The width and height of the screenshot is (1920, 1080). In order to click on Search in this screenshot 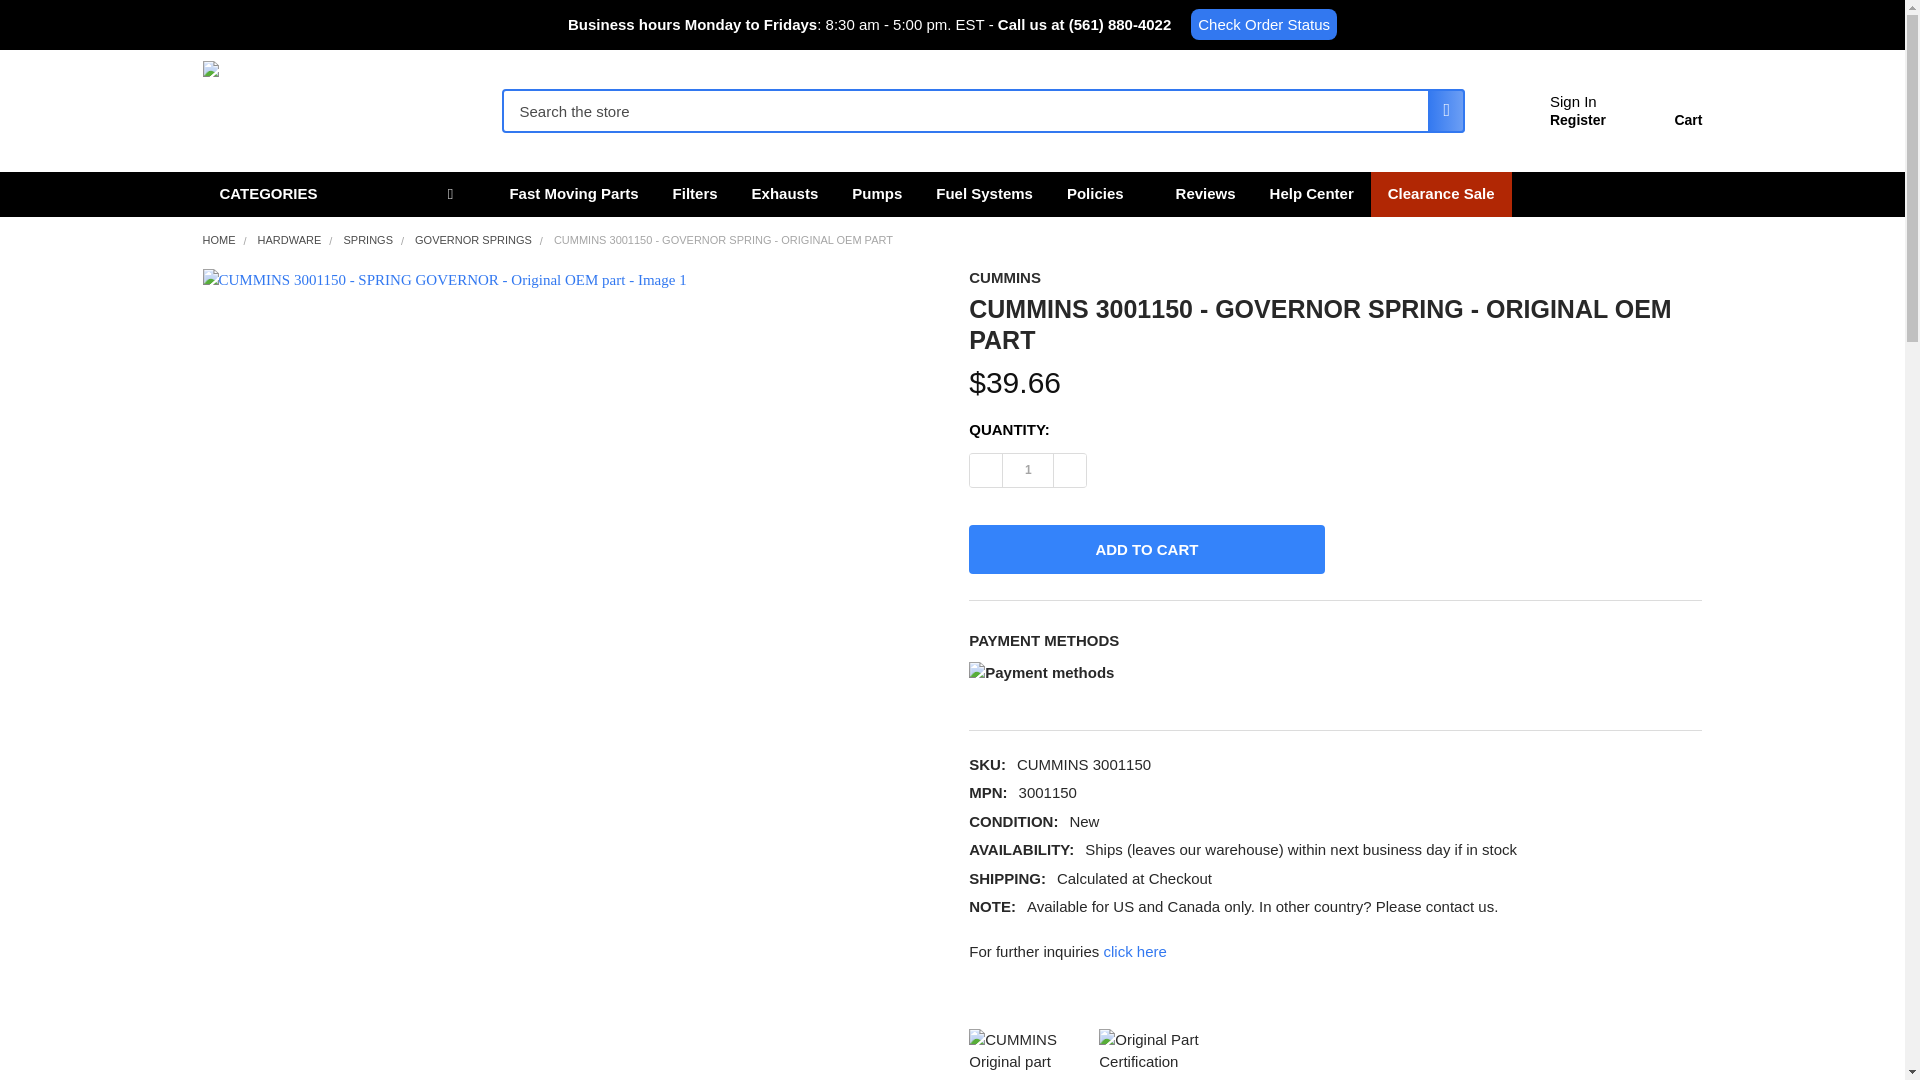, I will do `click(1440, 110)`.